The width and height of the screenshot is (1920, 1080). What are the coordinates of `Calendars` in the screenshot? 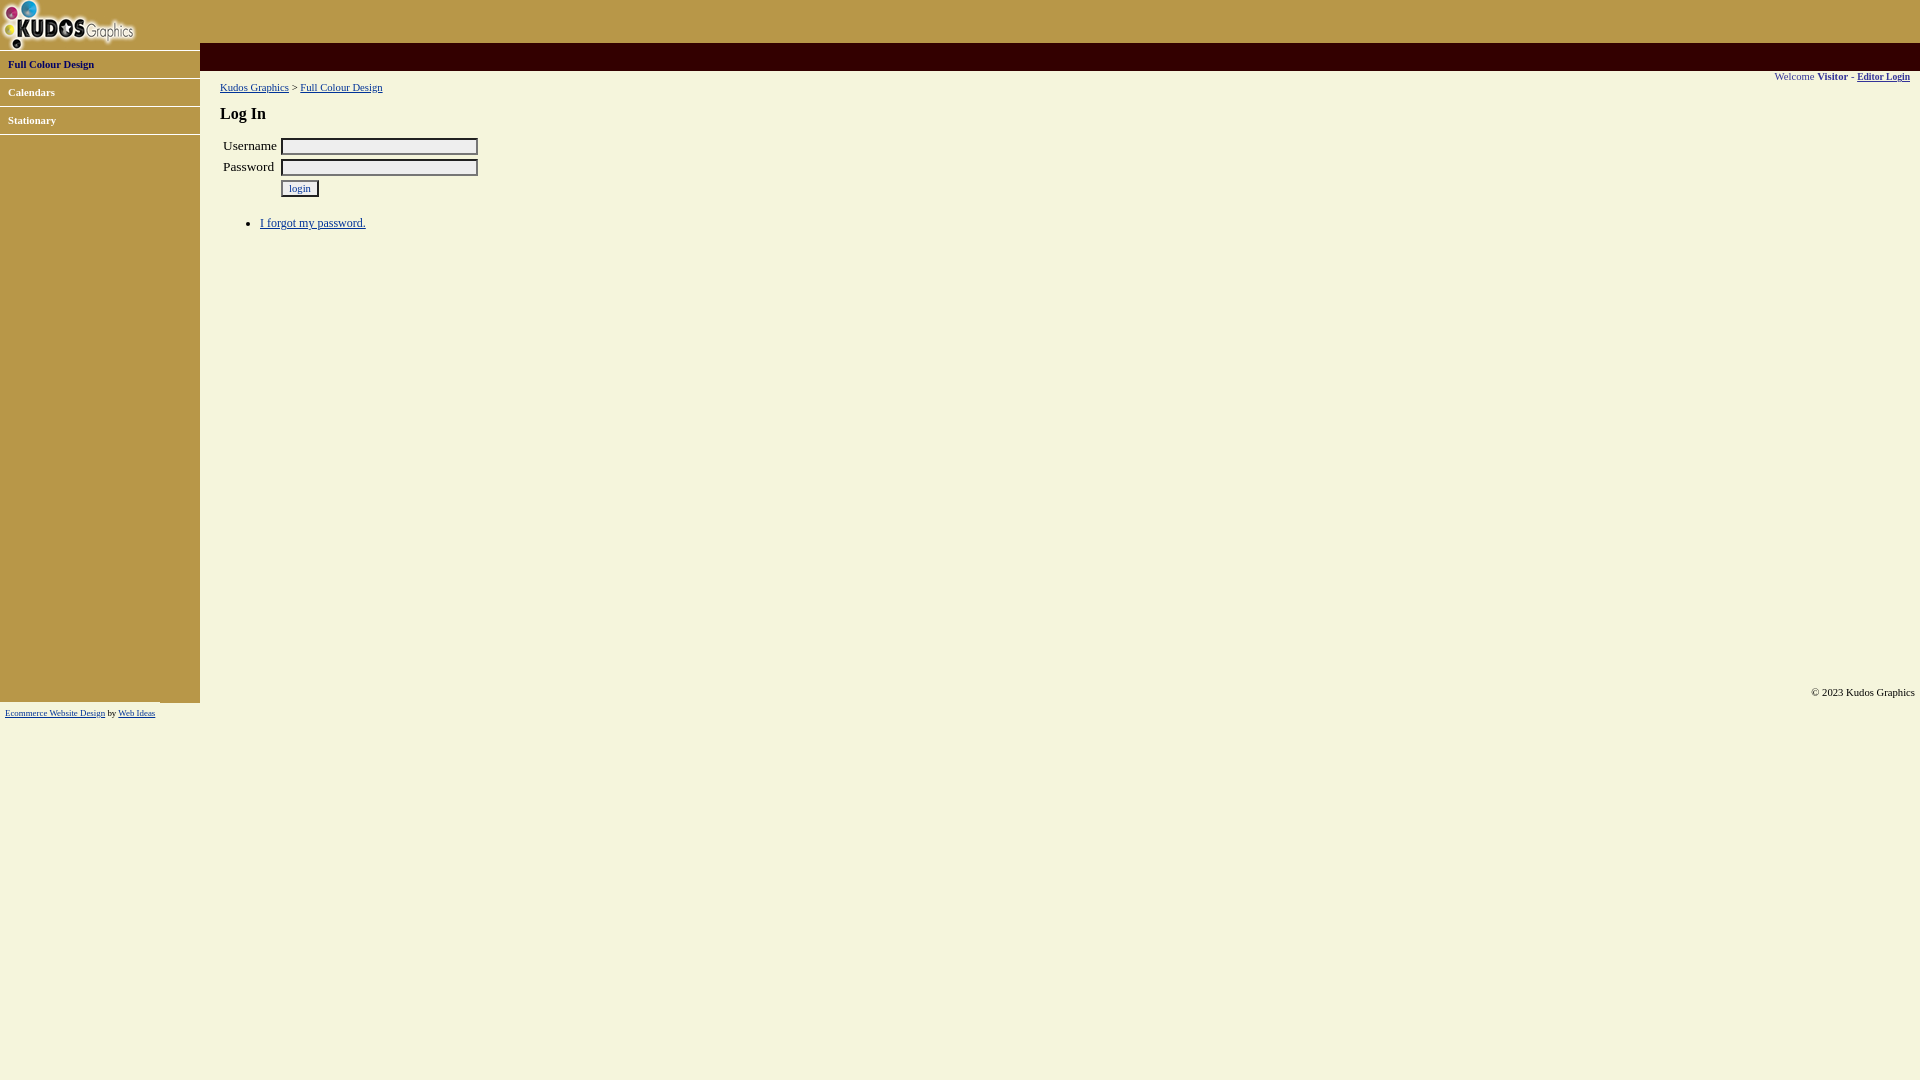 It's located at (32, 92).